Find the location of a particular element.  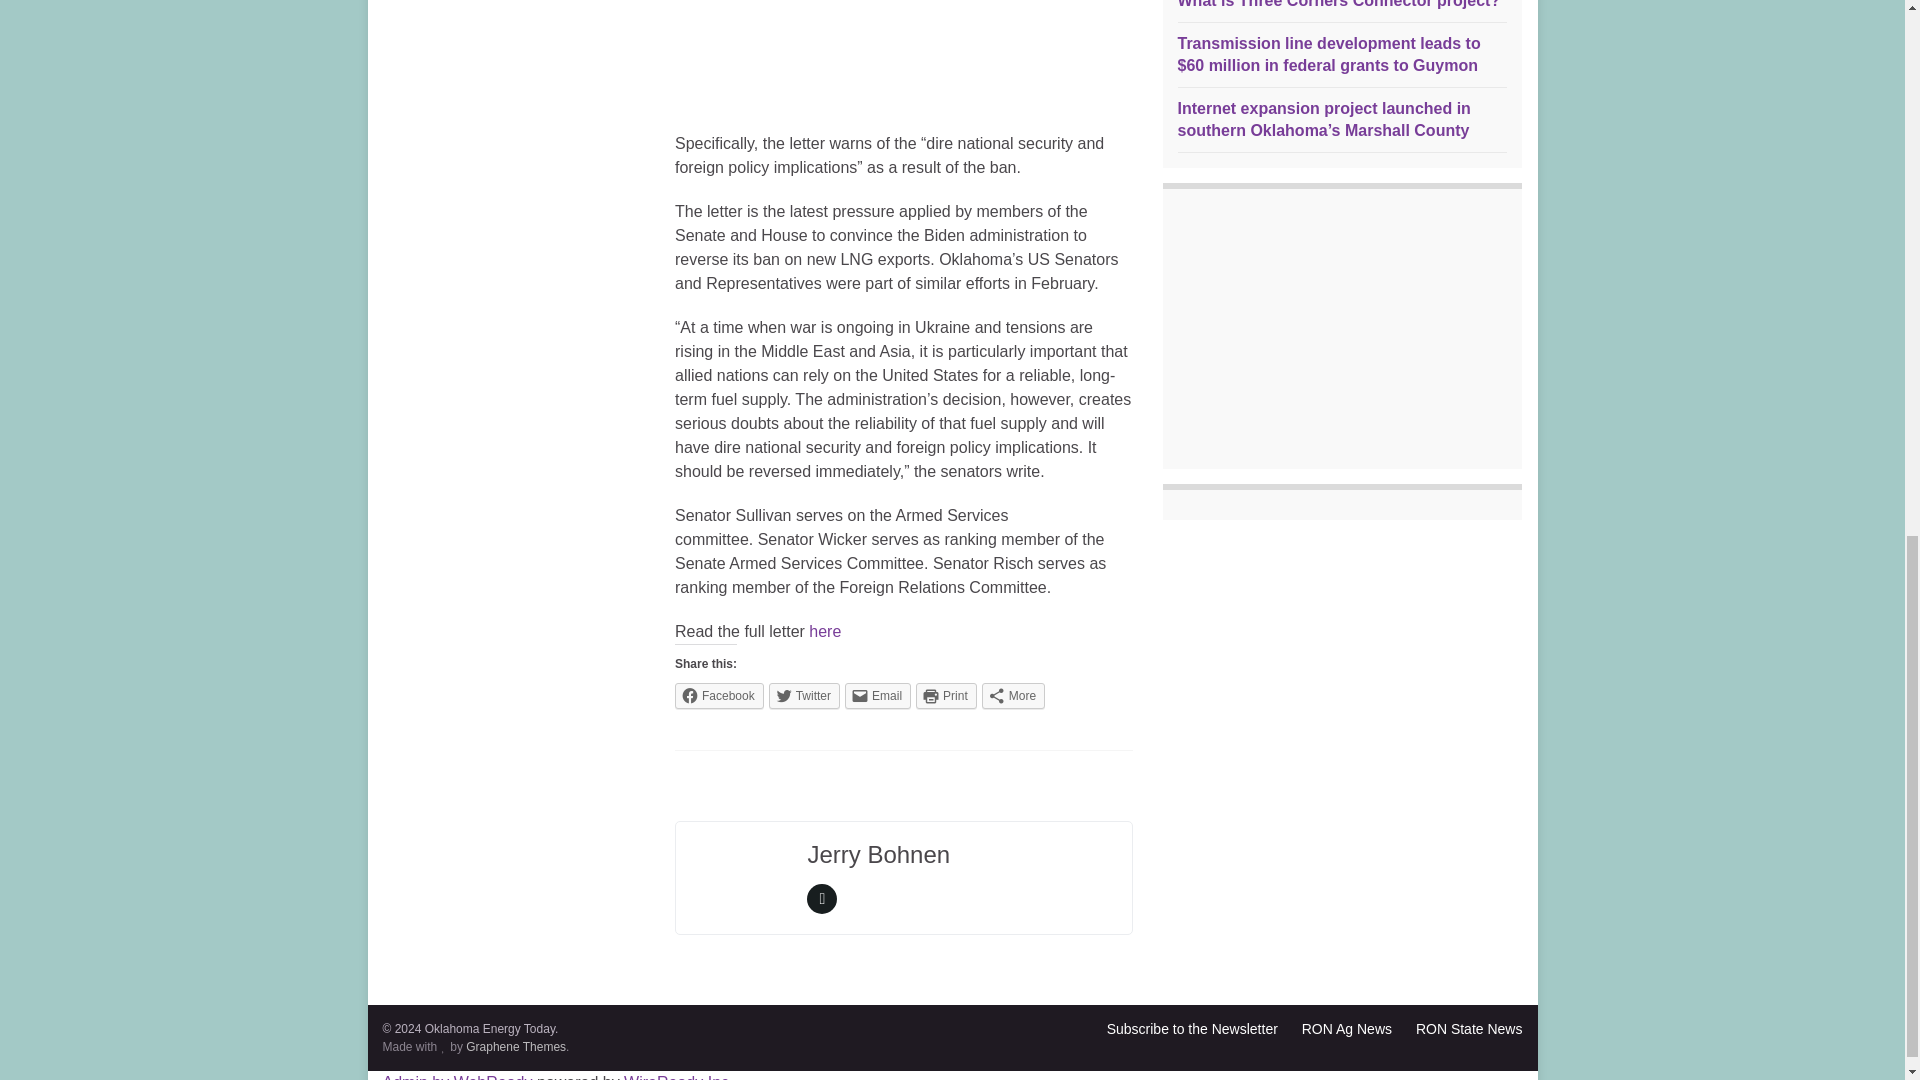

Subscribe to the Newsletter is located at coordinates (1192, 1028).